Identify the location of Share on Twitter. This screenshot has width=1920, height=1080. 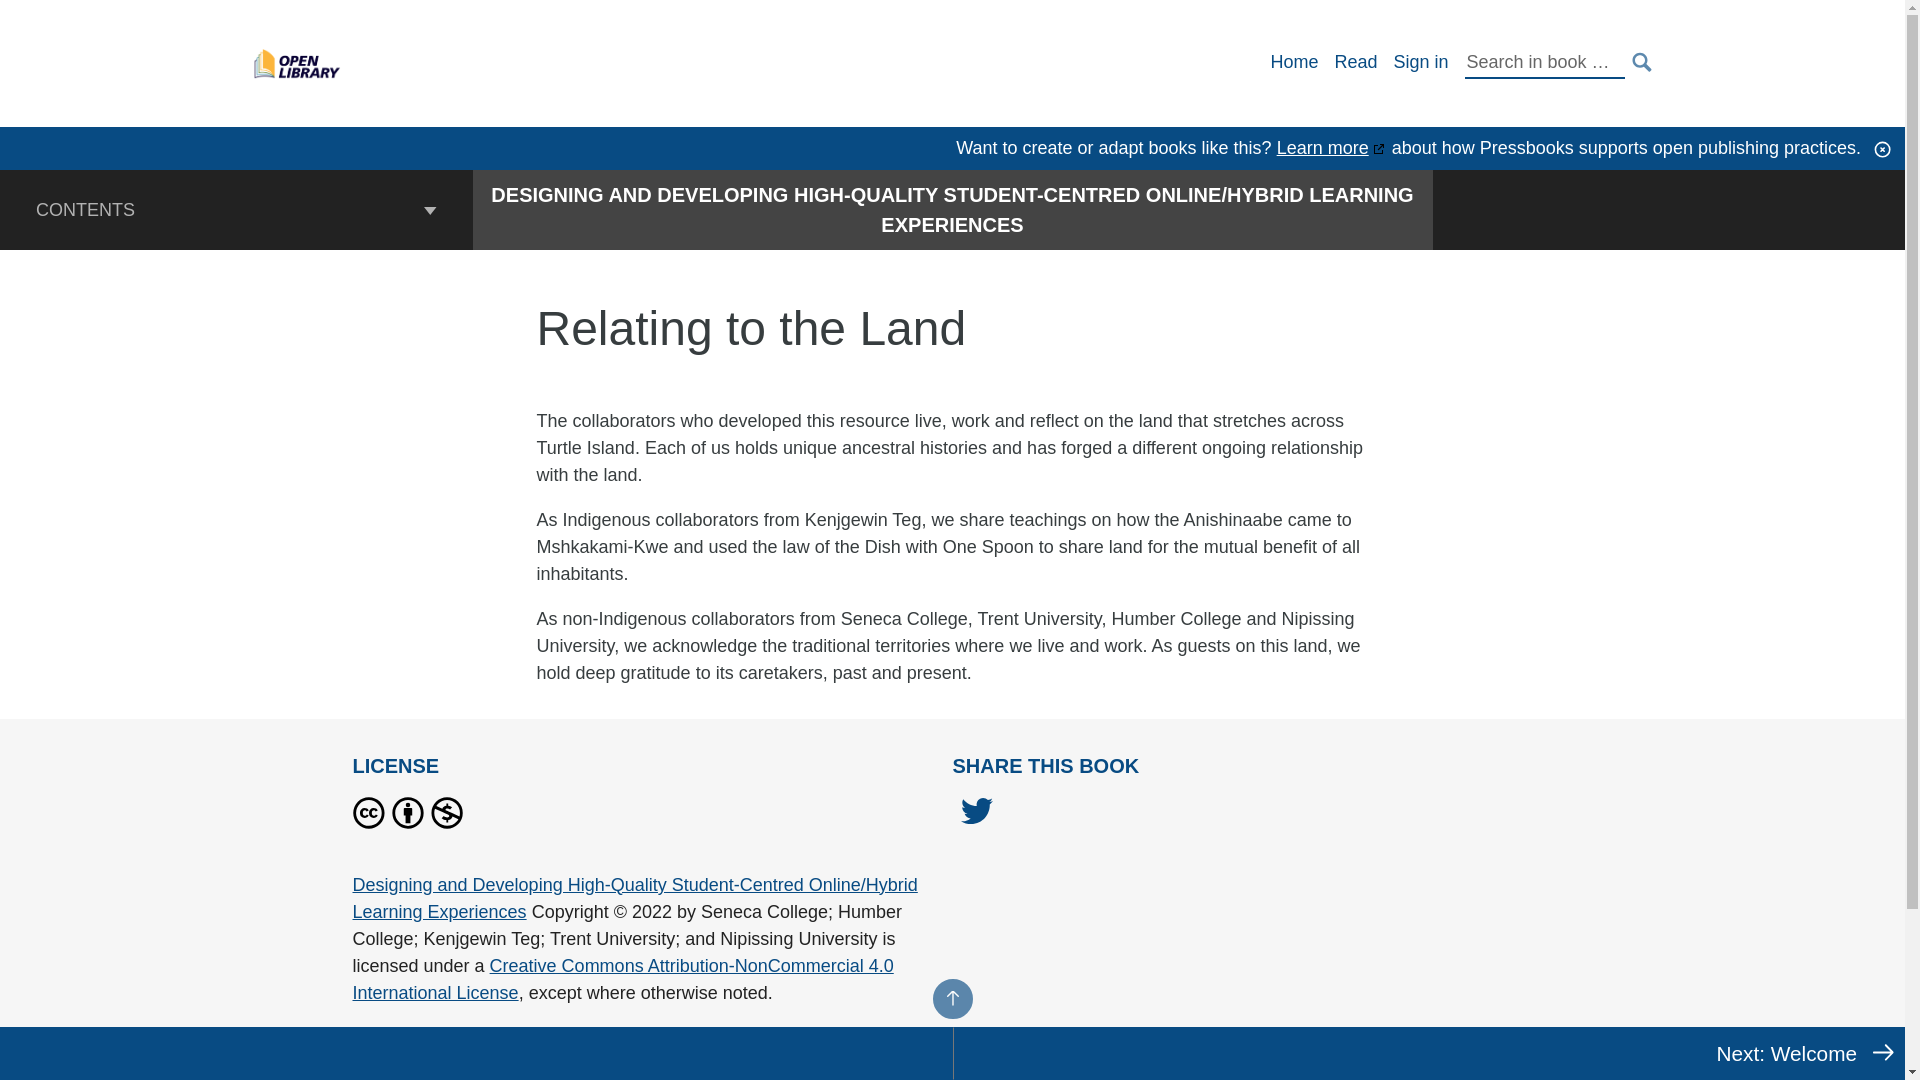
(976, 813).